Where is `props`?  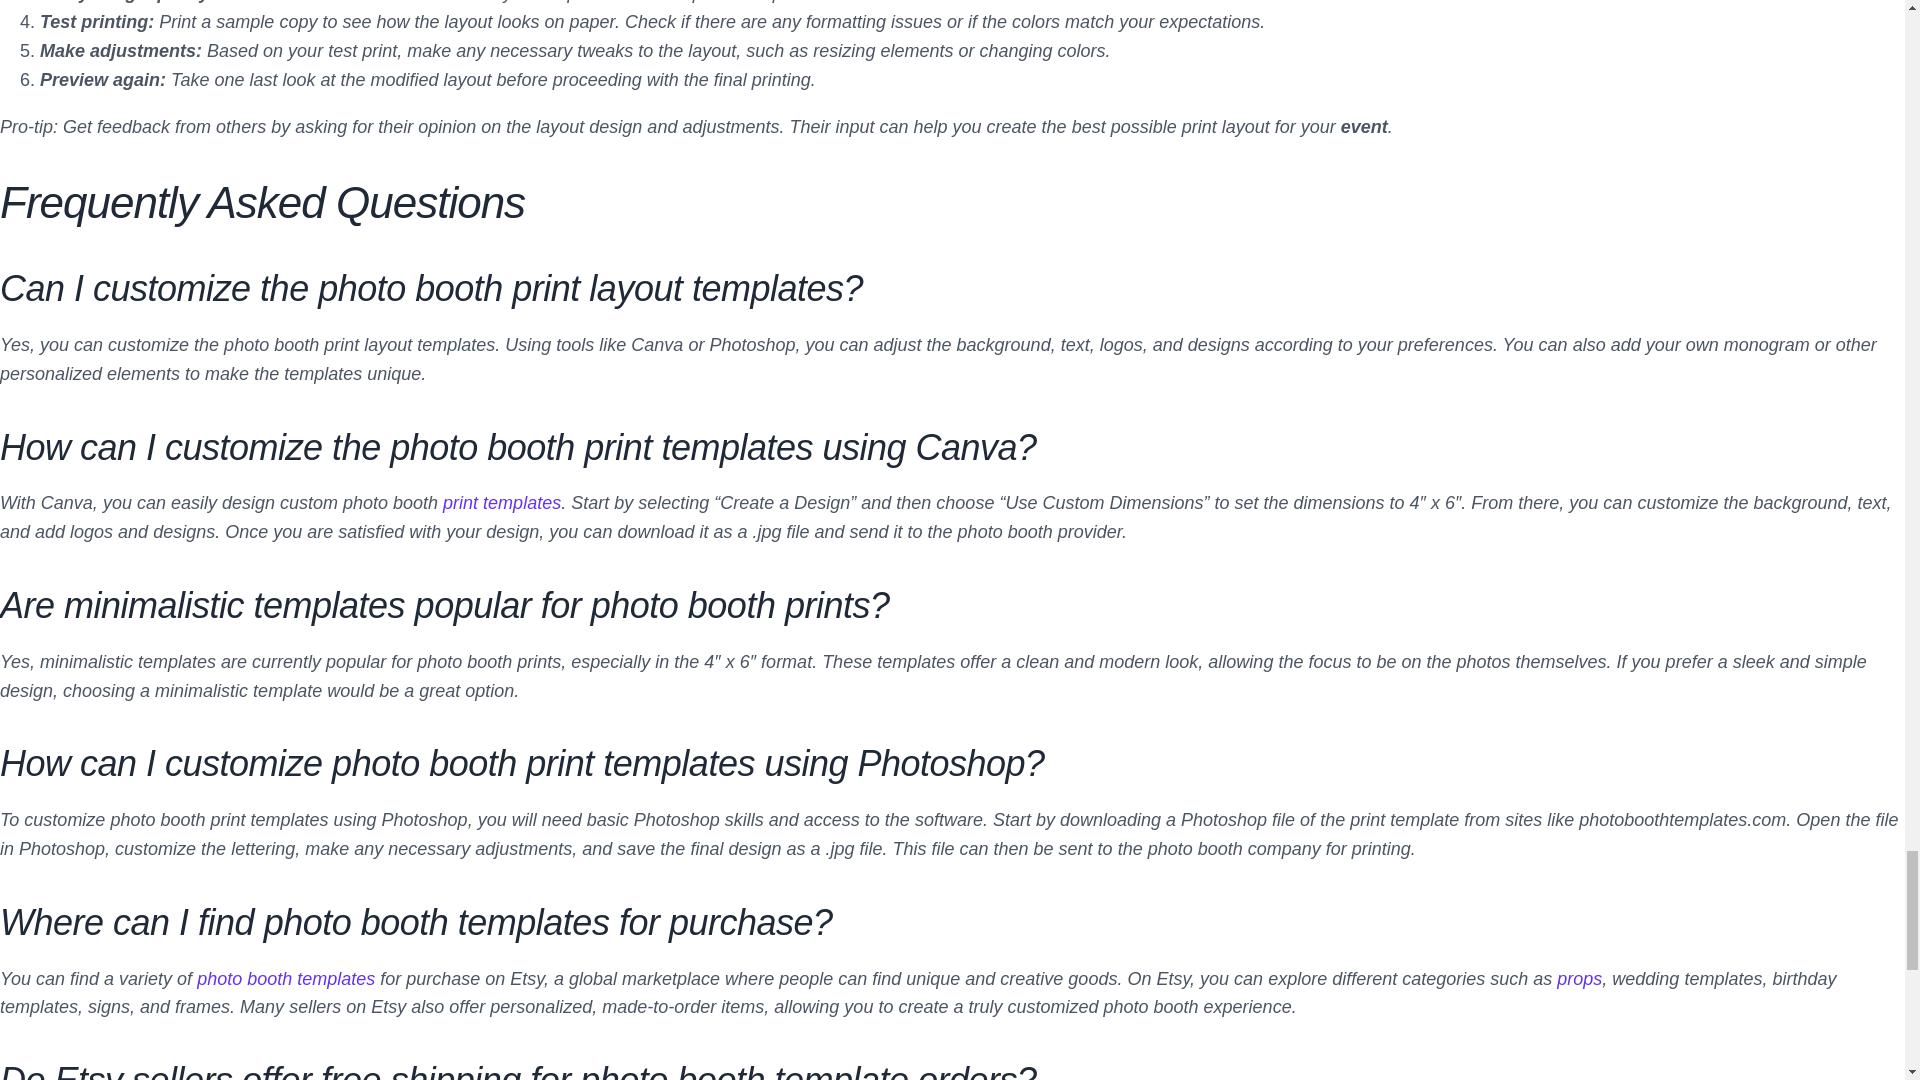
props is located at coordinates (1579, 978).